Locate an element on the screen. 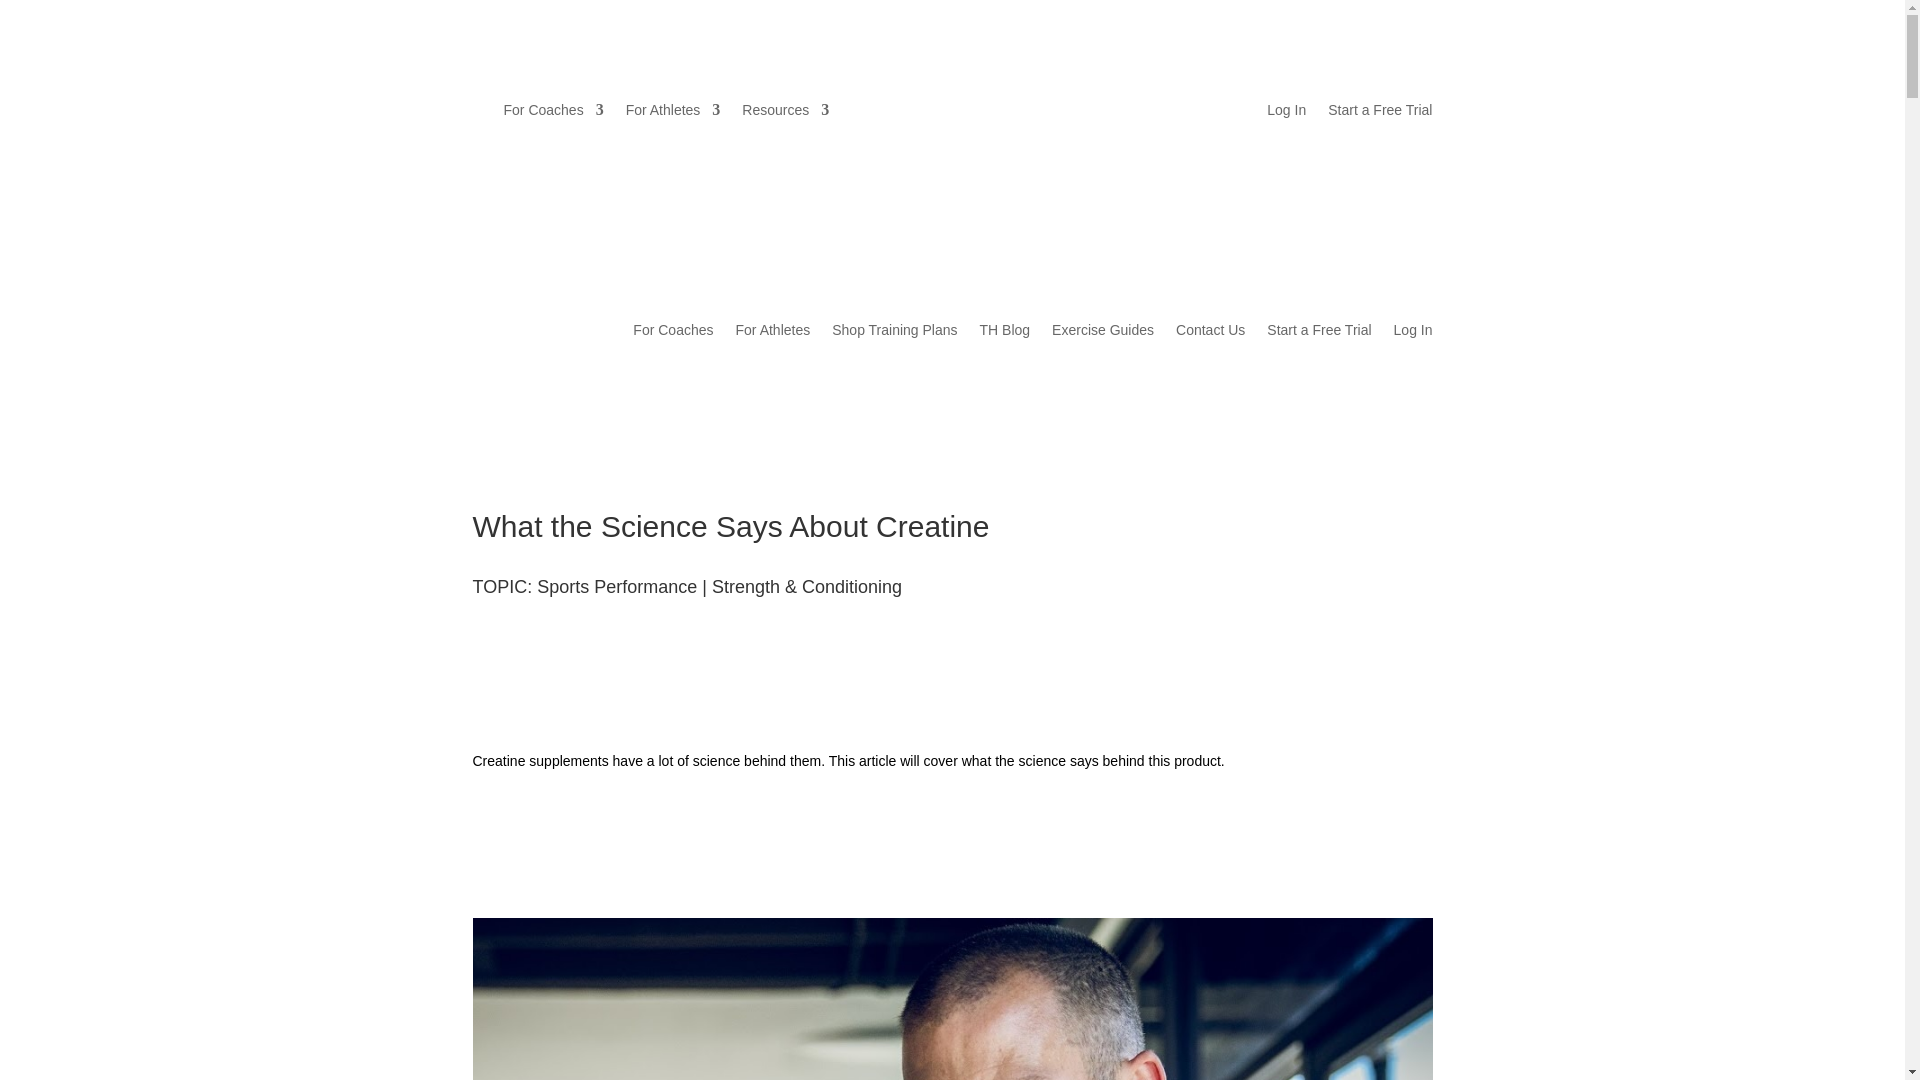 This screenshot has height=1080, width=1920. Resources is located at coordinates (785, 110).